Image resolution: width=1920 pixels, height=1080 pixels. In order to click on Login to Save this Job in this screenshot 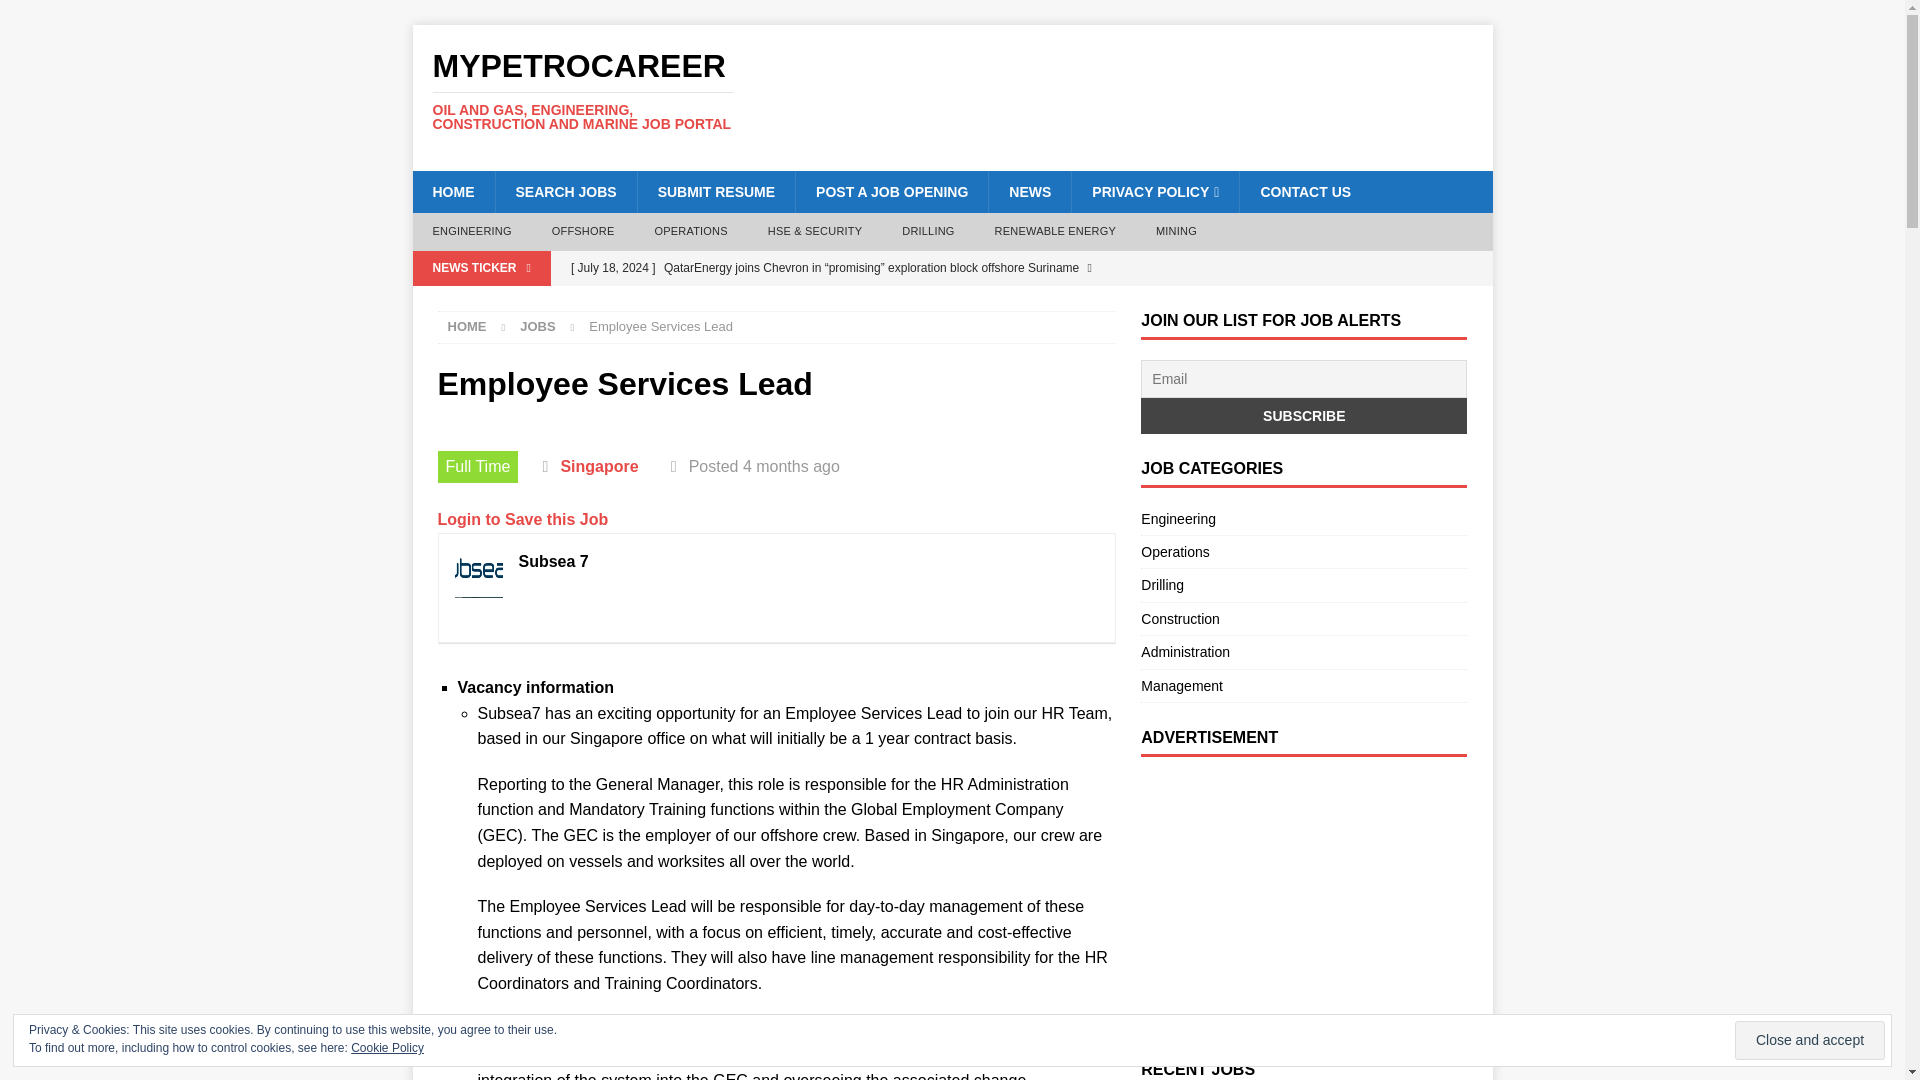, I will do `click(522, 519)`.